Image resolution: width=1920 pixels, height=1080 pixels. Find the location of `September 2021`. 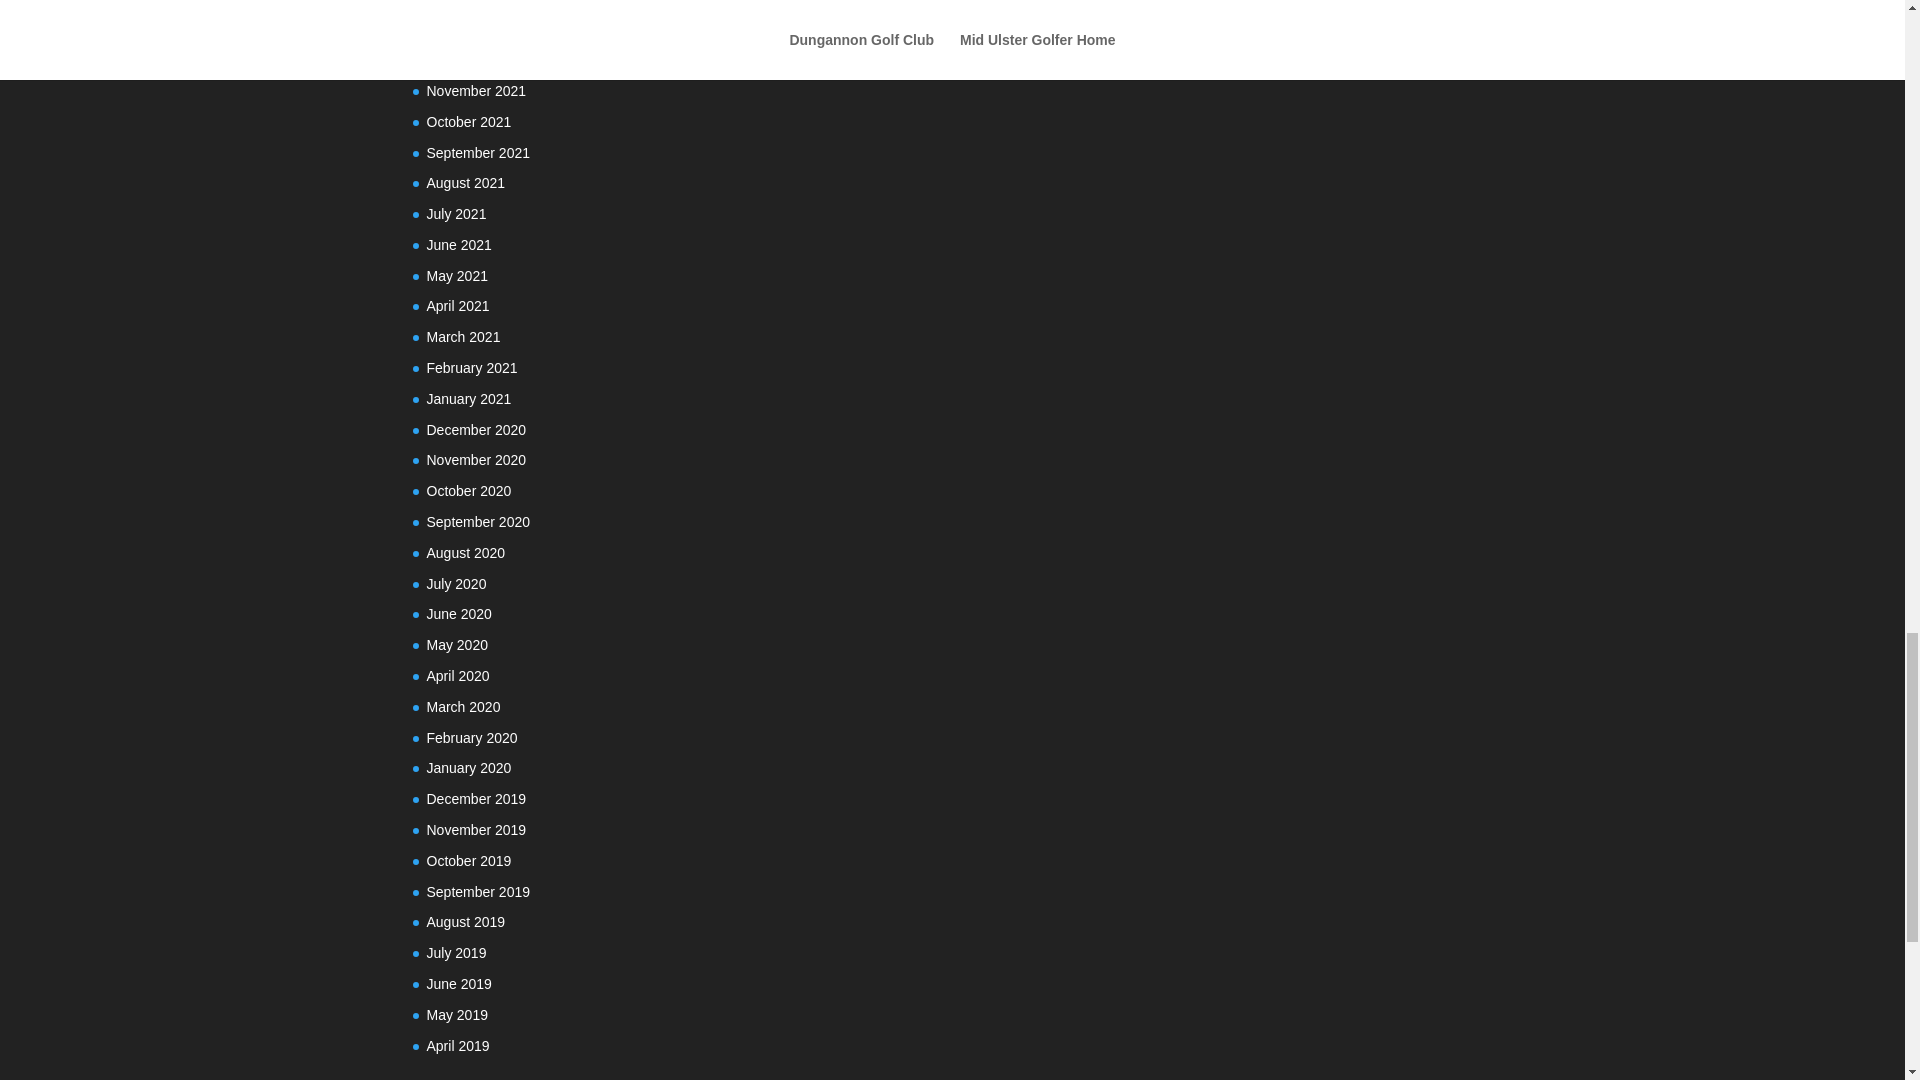

September 2021 is located at coordinates (478, 151).